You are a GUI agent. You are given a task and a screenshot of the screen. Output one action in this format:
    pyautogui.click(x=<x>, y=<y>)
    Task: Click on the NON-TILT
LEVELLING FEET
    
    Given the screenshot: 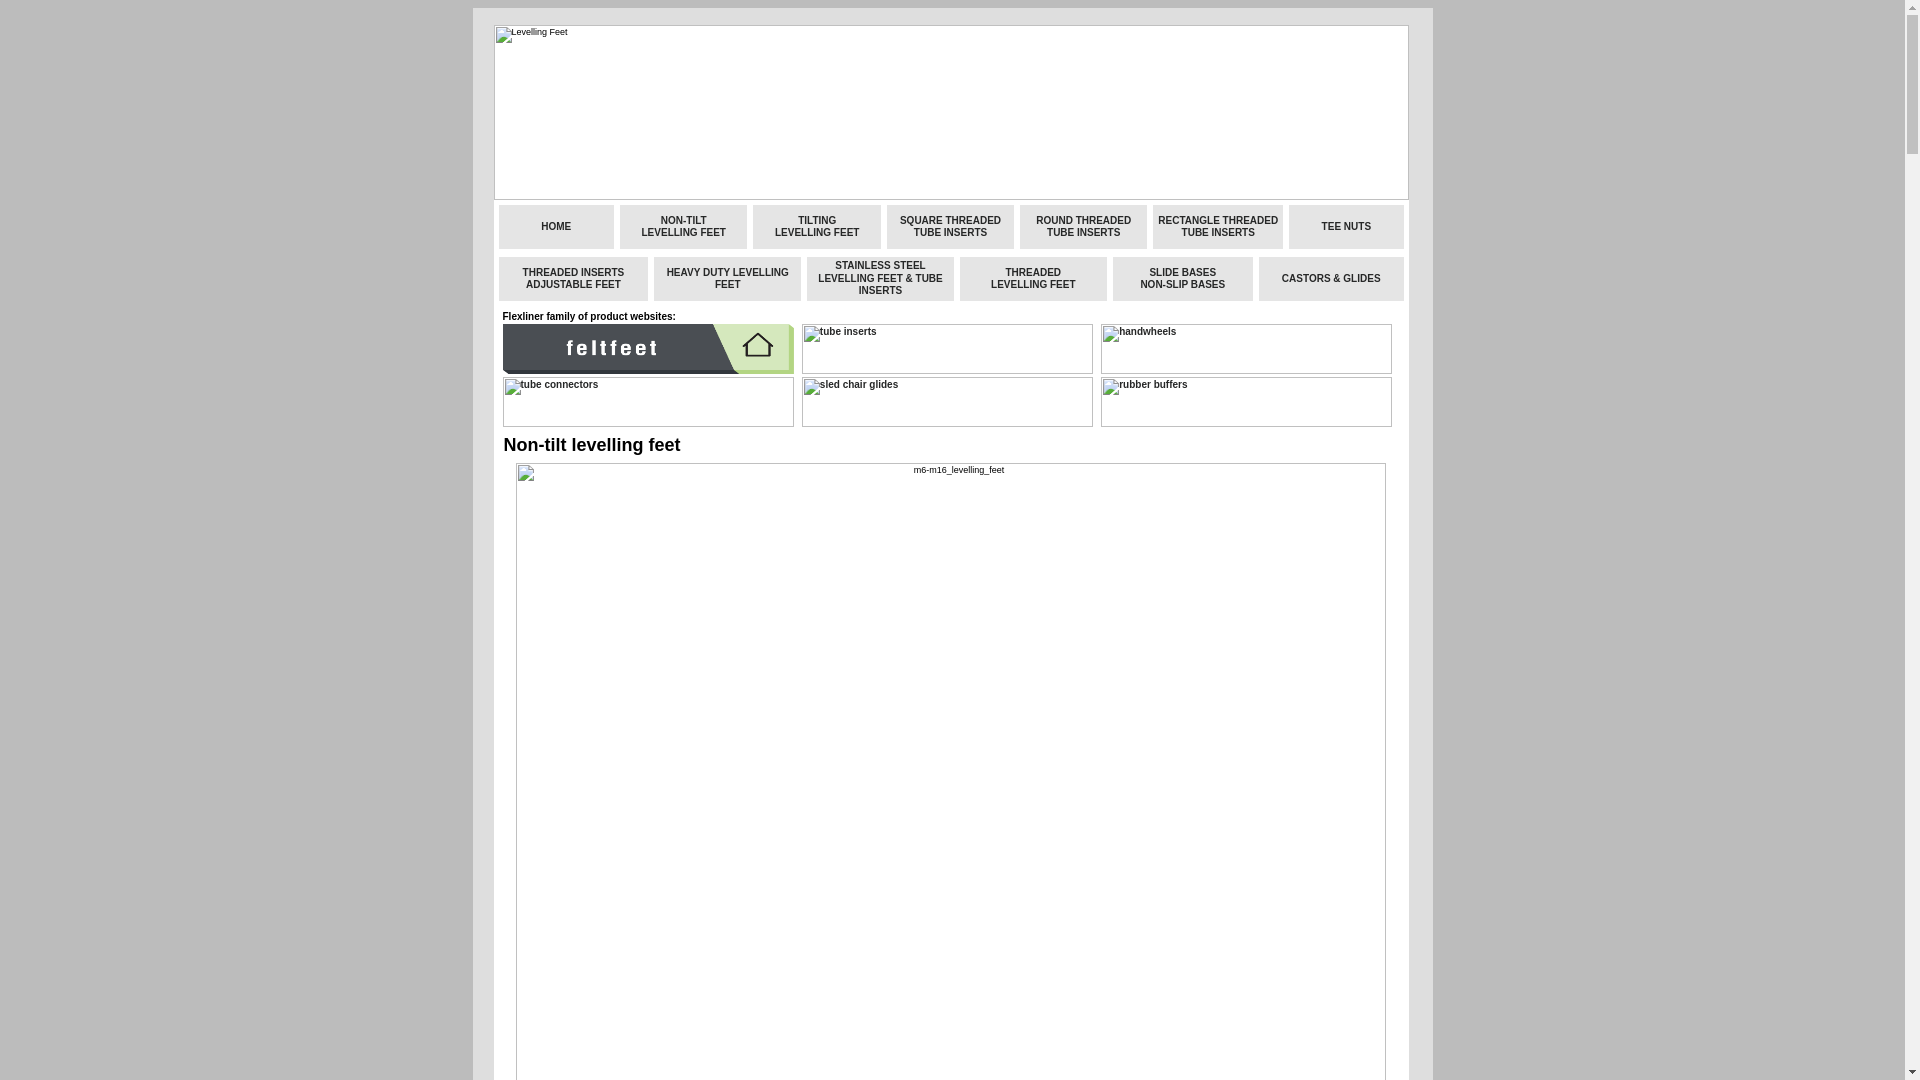 What is the action you would take?
    pyautogui.click(x=684, y=226)
    